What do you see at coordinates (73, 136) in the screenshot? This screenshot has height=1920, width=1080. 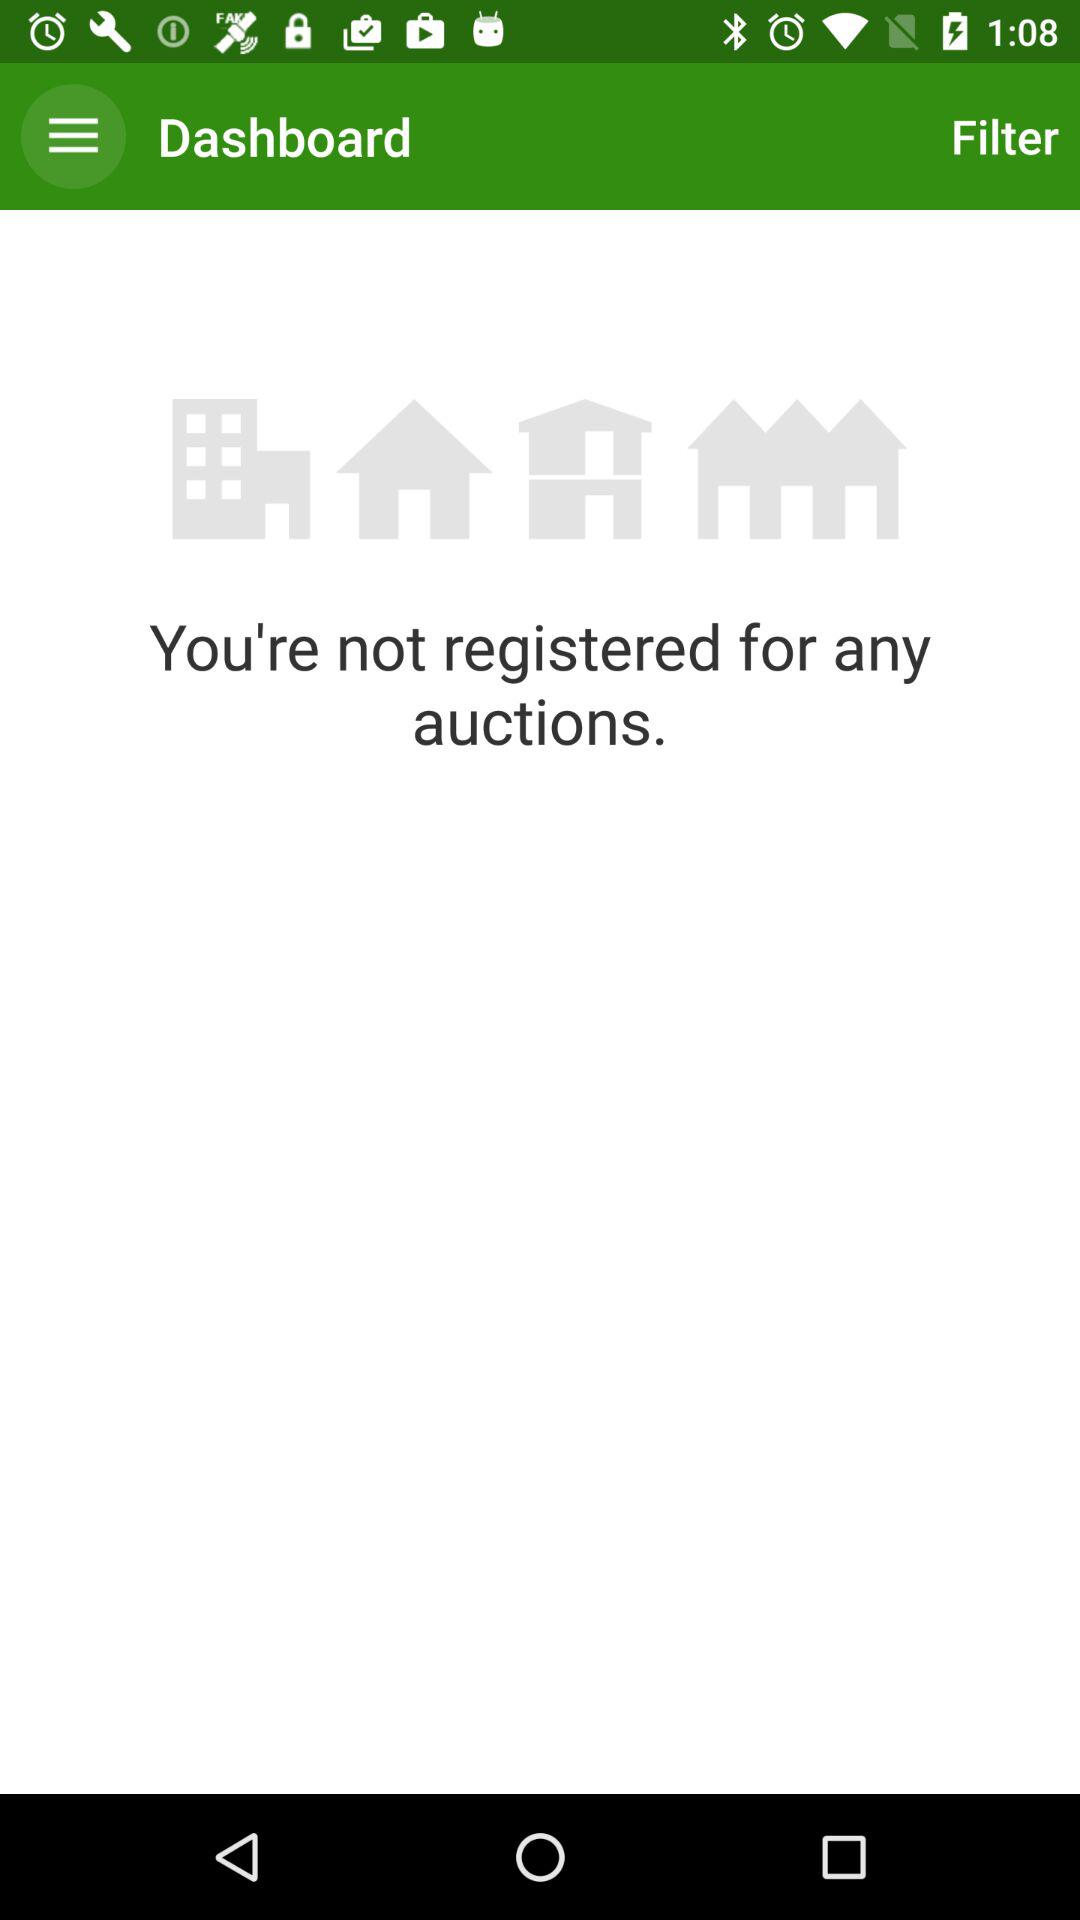 I see `tap the item next to dashboard item` at bounding box center [73, 136].